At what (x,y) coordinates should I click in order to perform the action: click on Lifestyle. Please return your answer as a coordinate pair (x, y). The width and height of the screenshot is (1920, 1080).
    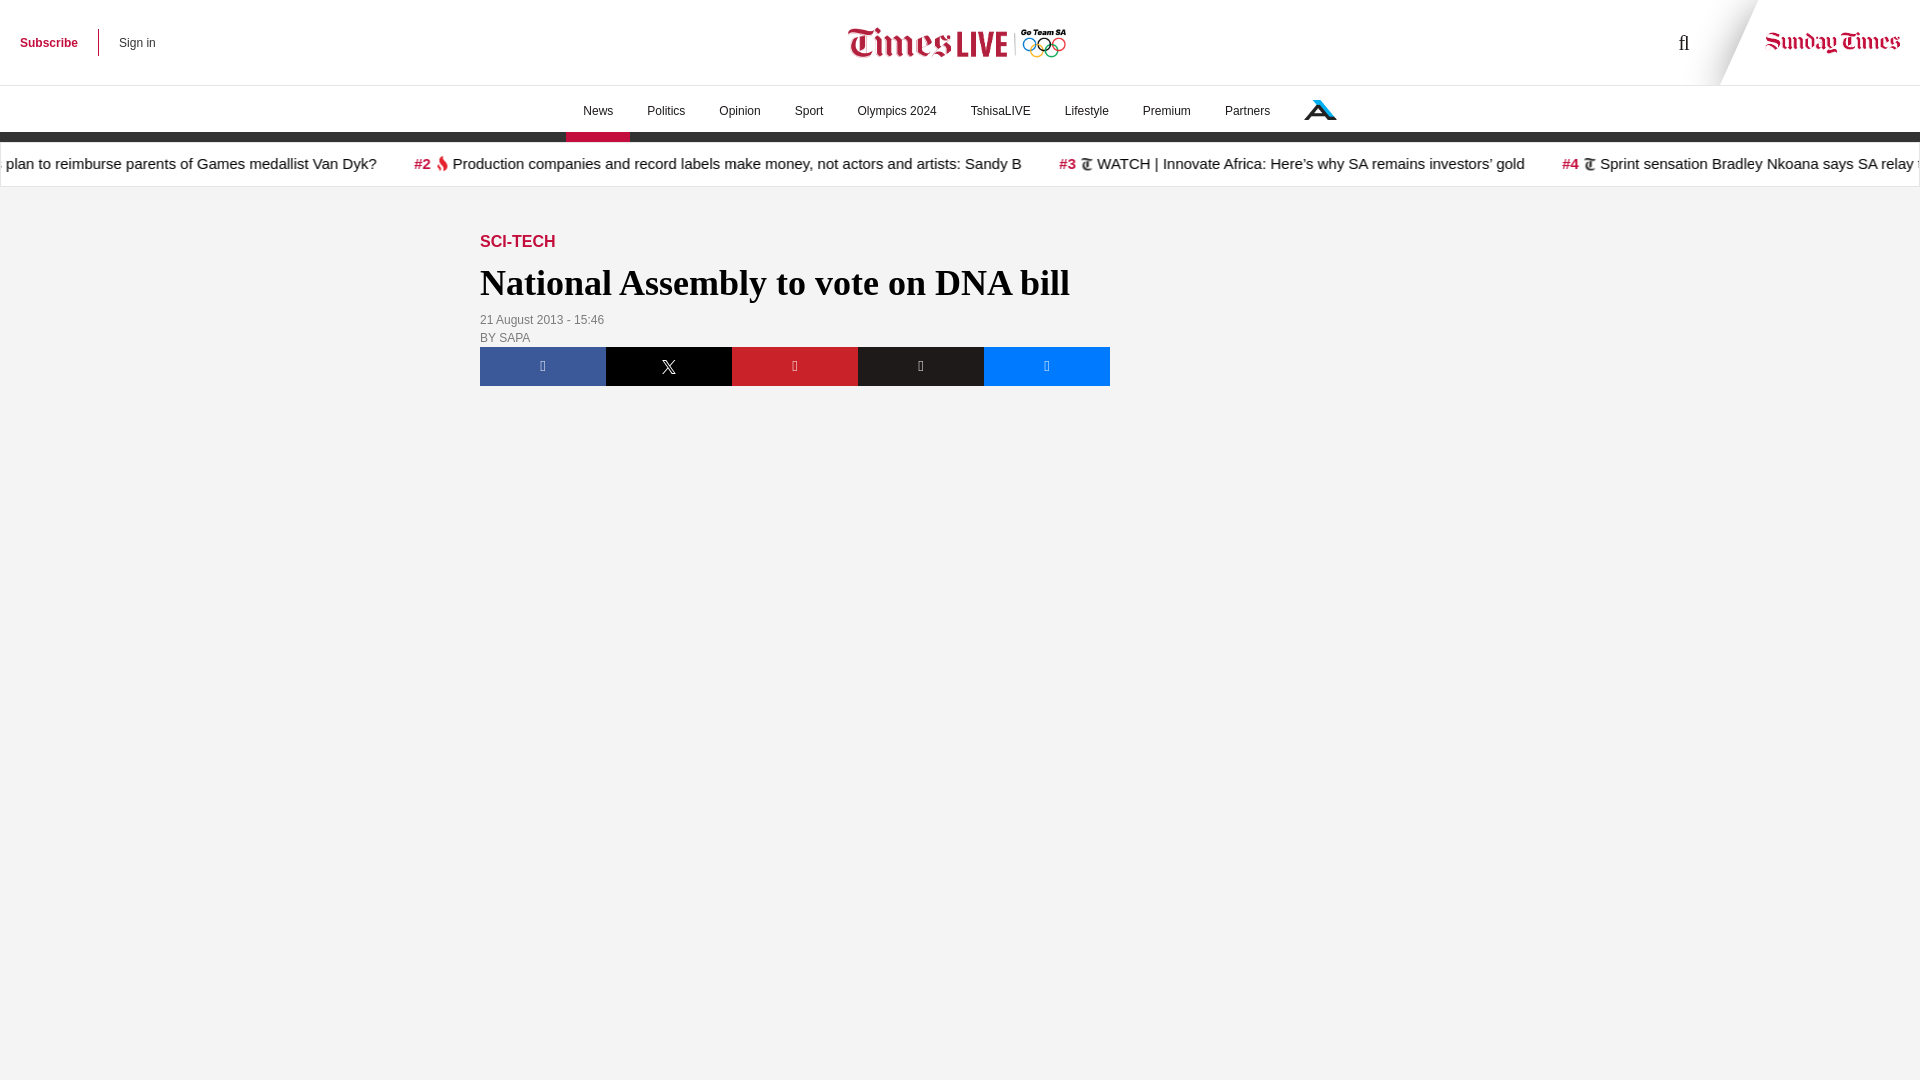
    Looking at the image, I should click on (1086, 111).